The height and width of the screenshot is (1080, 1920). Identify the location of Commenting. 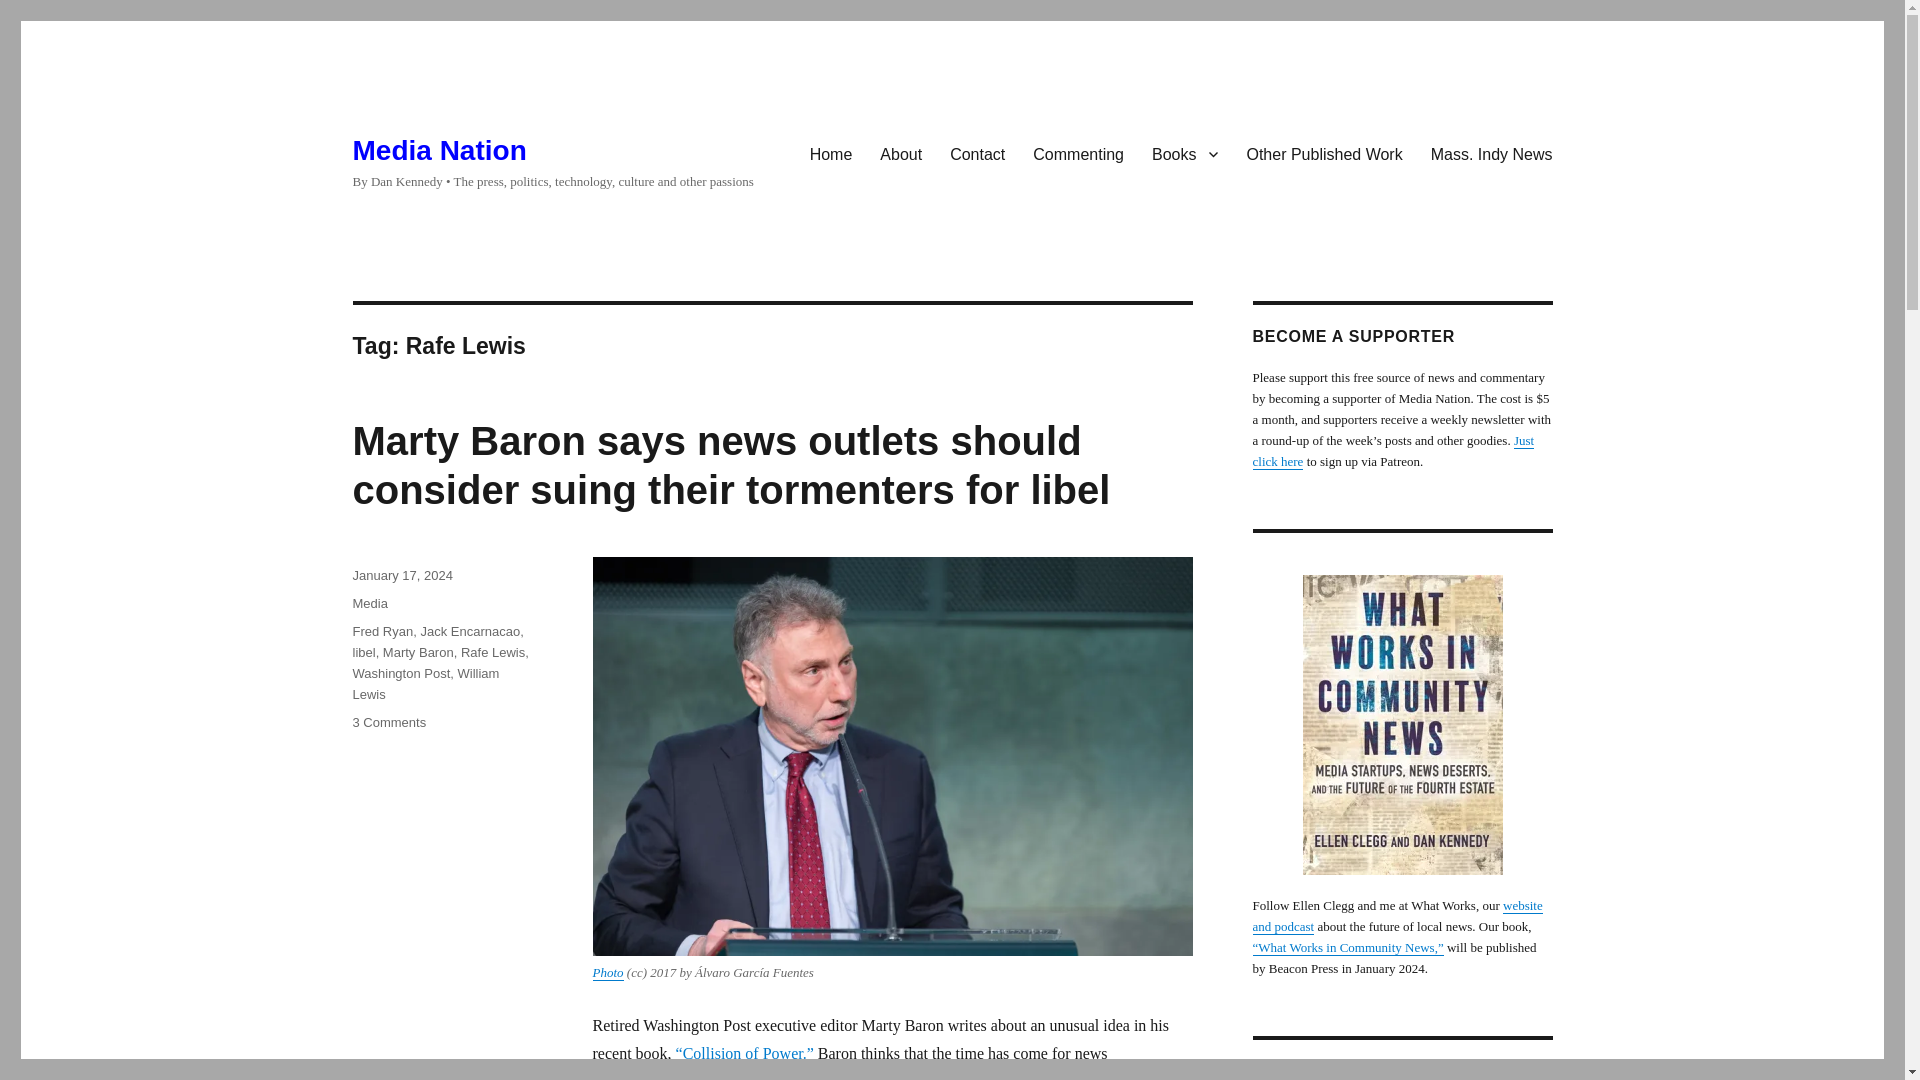
(1078, 153).